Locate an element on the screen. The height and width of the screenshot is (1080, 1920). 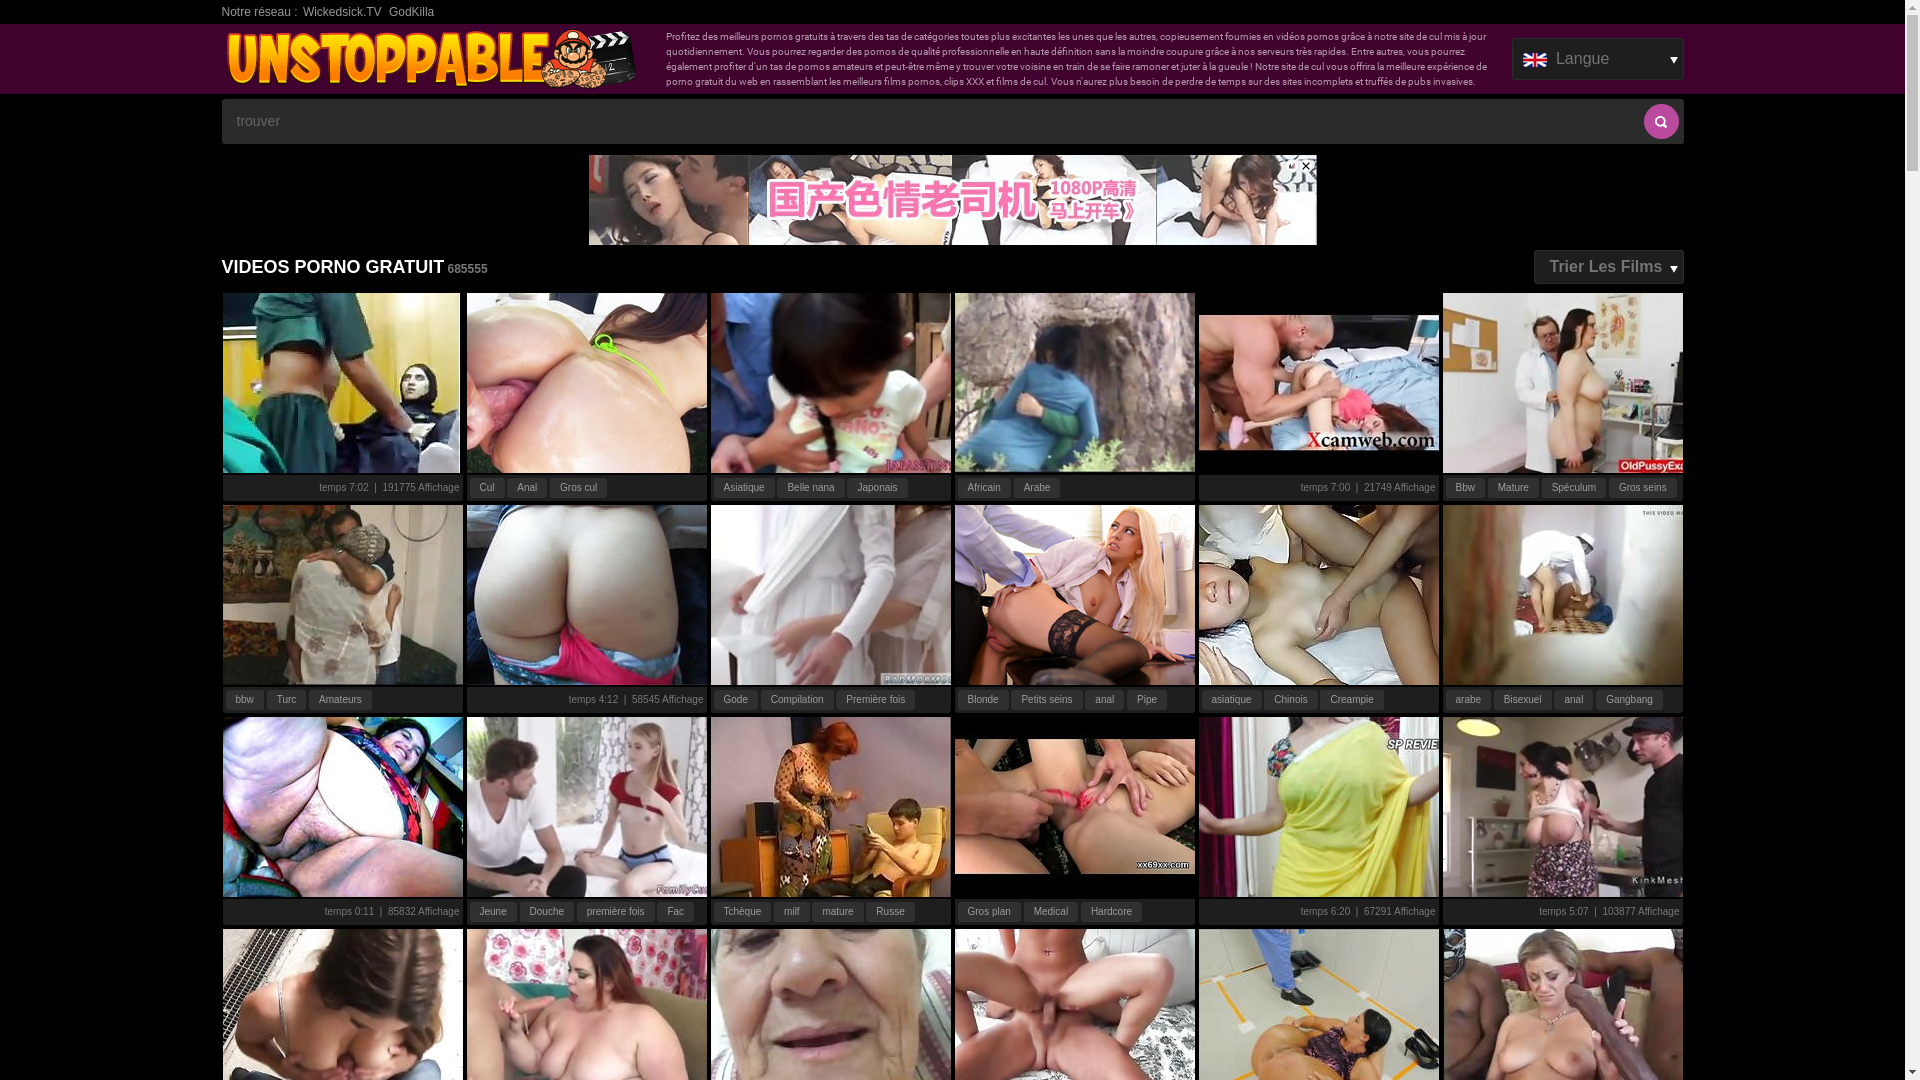
arabe is located at coordinates (1469, 700).